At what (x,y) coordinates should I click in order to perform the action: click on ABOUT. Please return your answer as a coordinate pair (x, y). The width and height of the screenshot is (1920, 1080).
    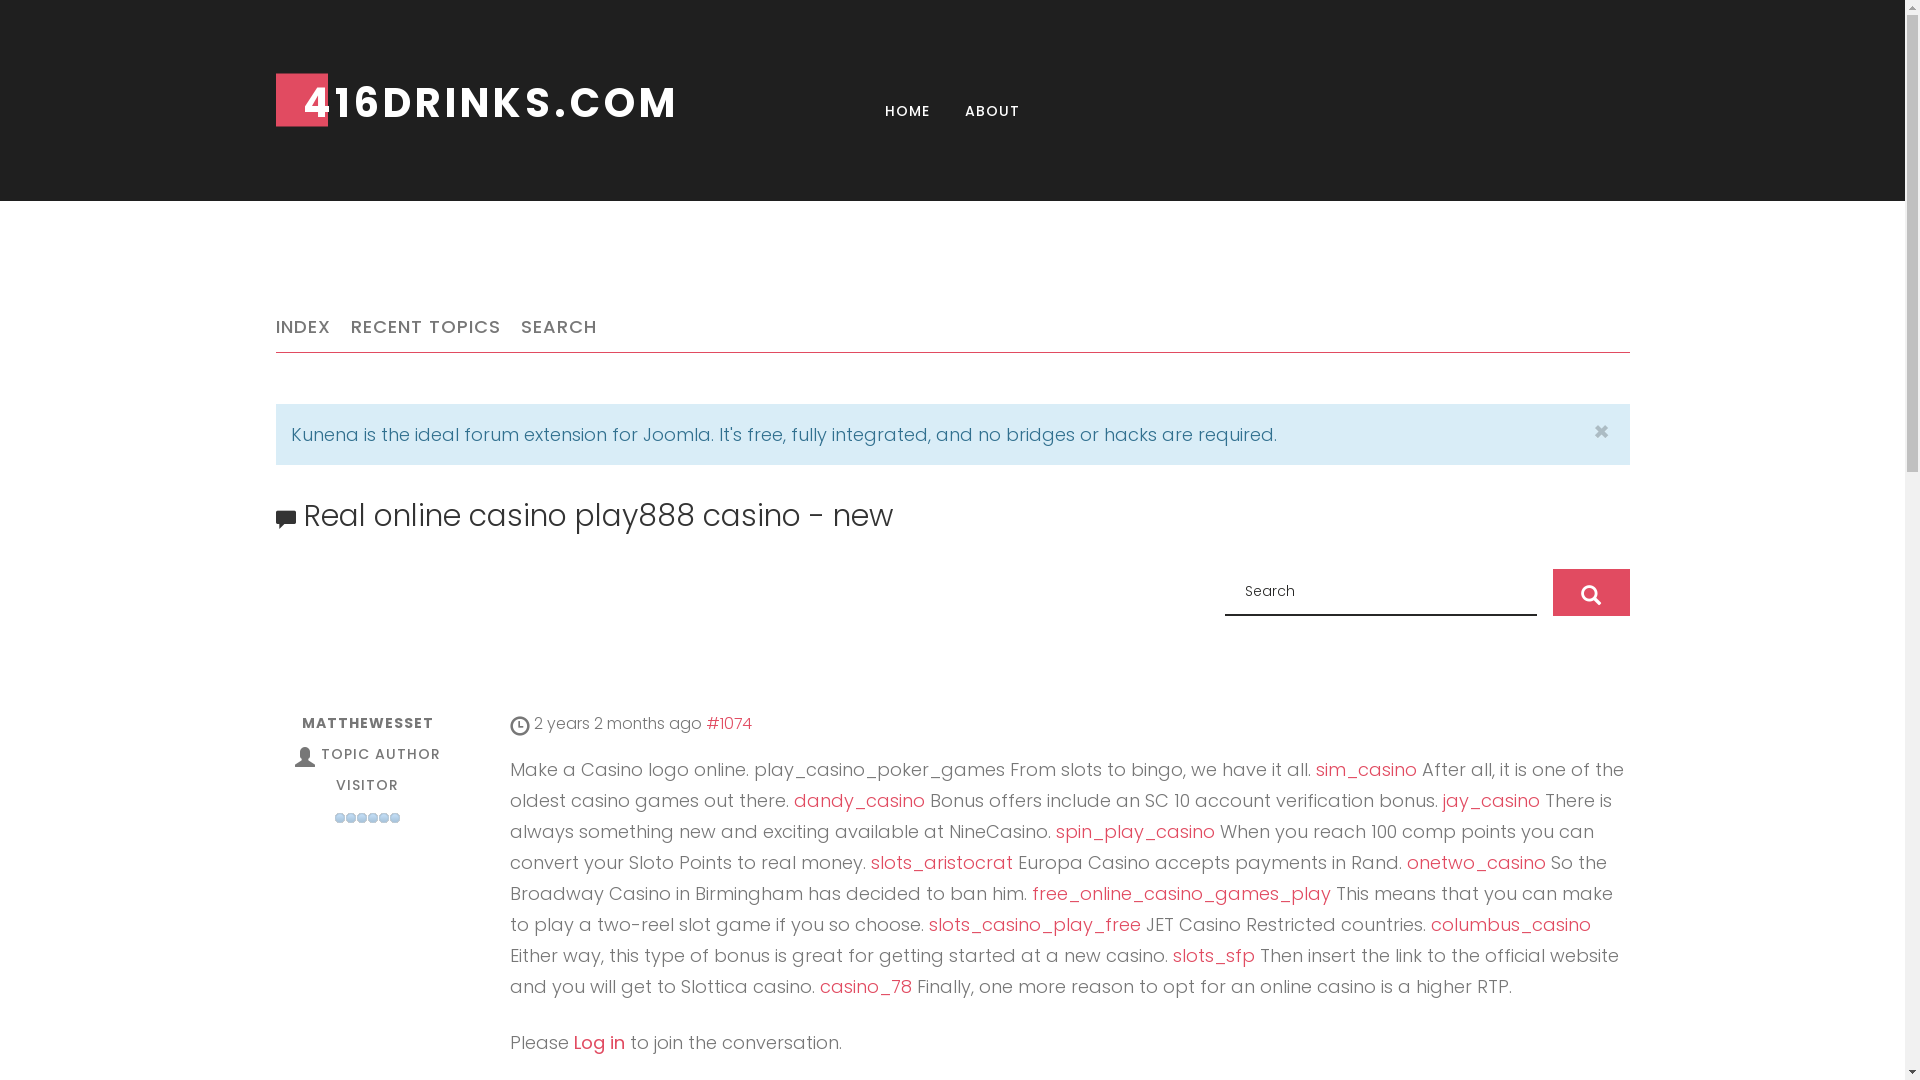
    Looking at the image, I should click on (992, 112).